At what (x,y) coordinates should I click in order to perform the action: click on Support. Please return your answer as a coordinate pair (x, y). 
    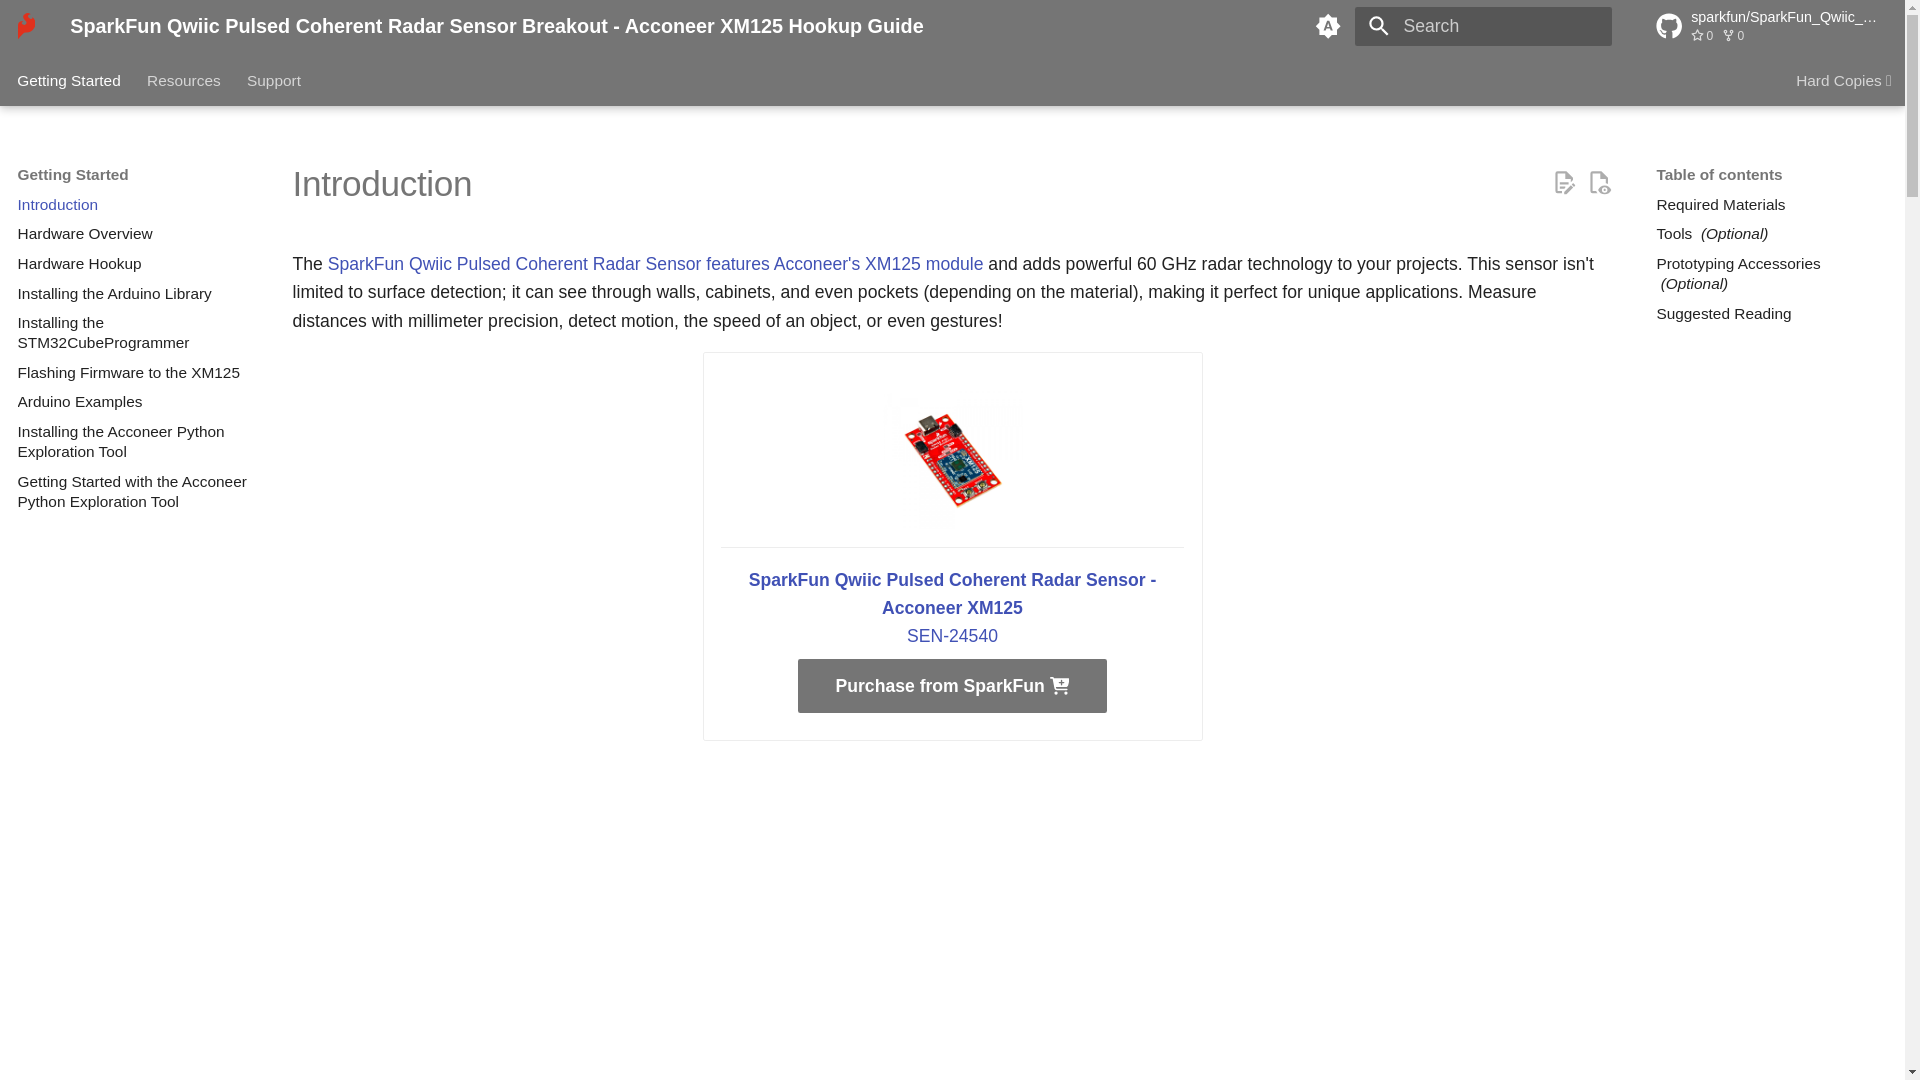
    Looking at the image, I should click on (274, 80).